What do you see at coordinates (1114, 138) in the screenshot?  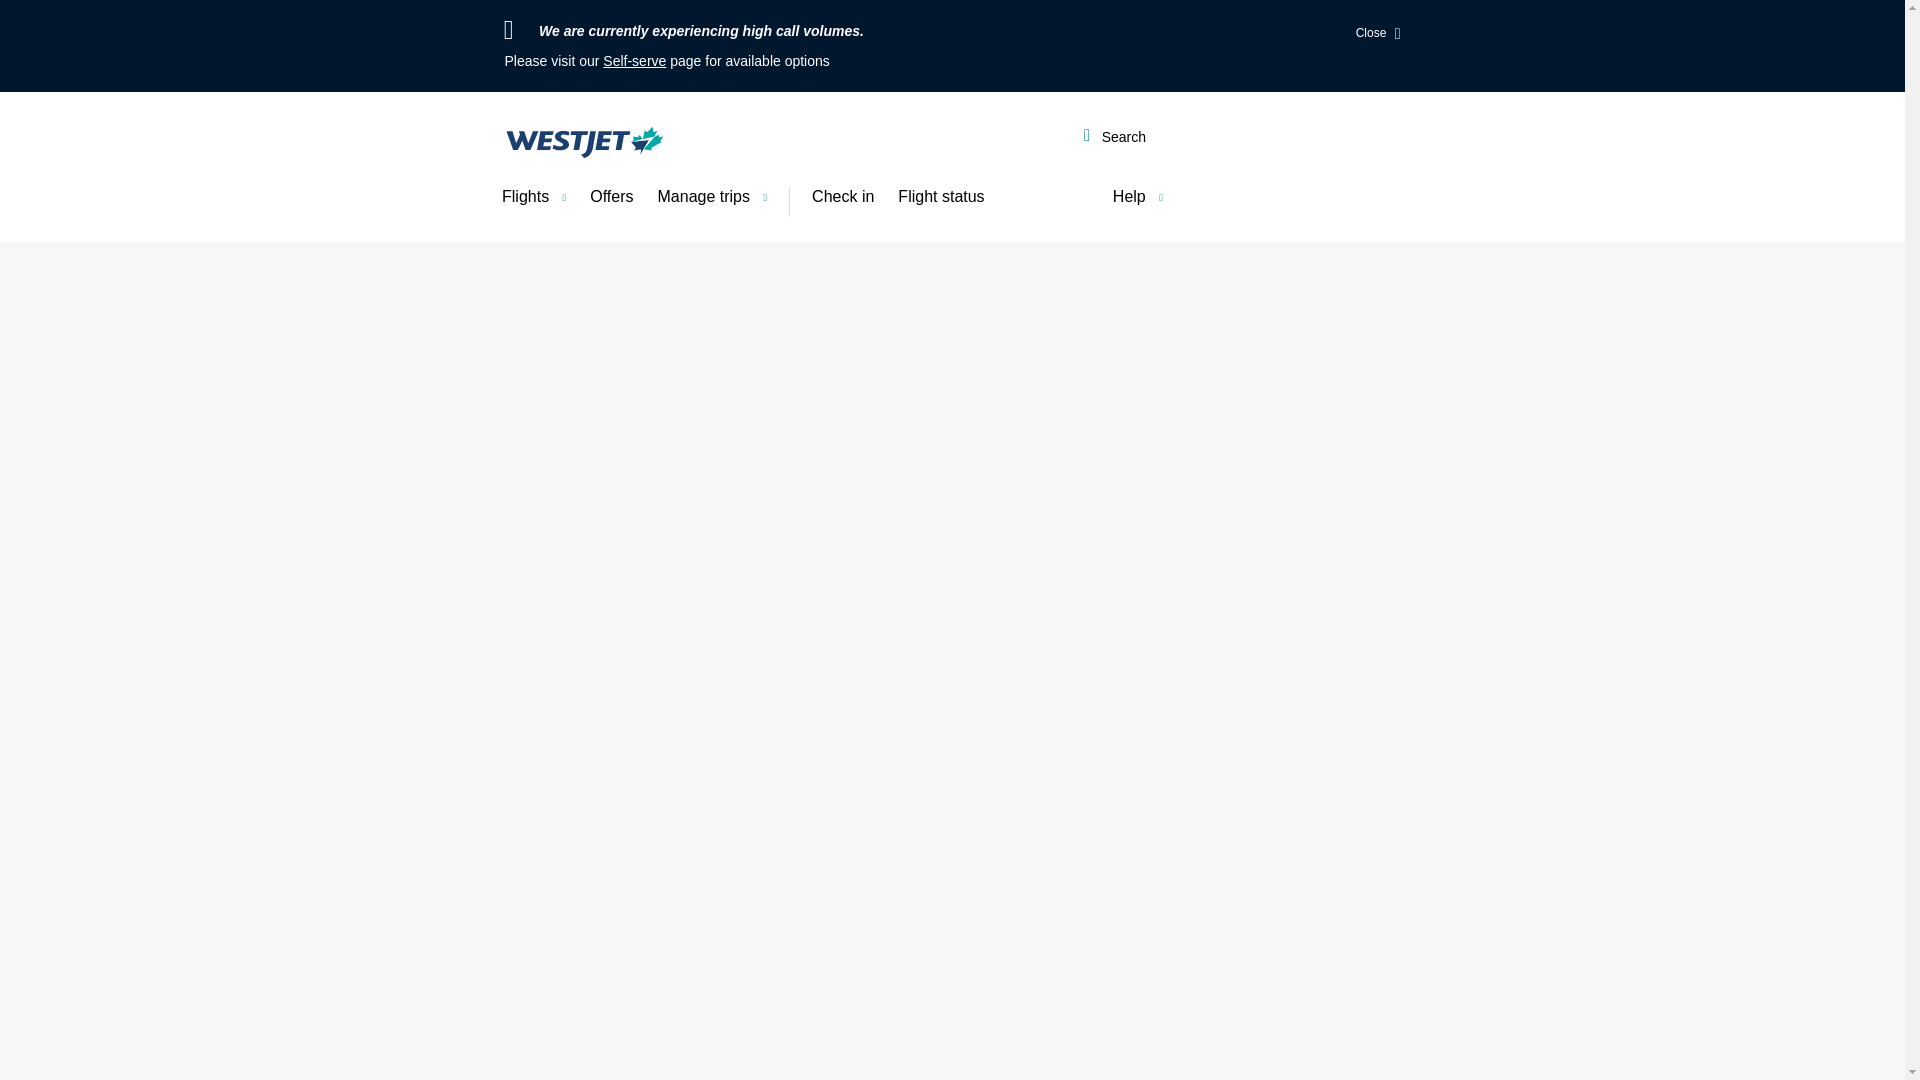 I see `Search` at bounding box center [1114, 138].